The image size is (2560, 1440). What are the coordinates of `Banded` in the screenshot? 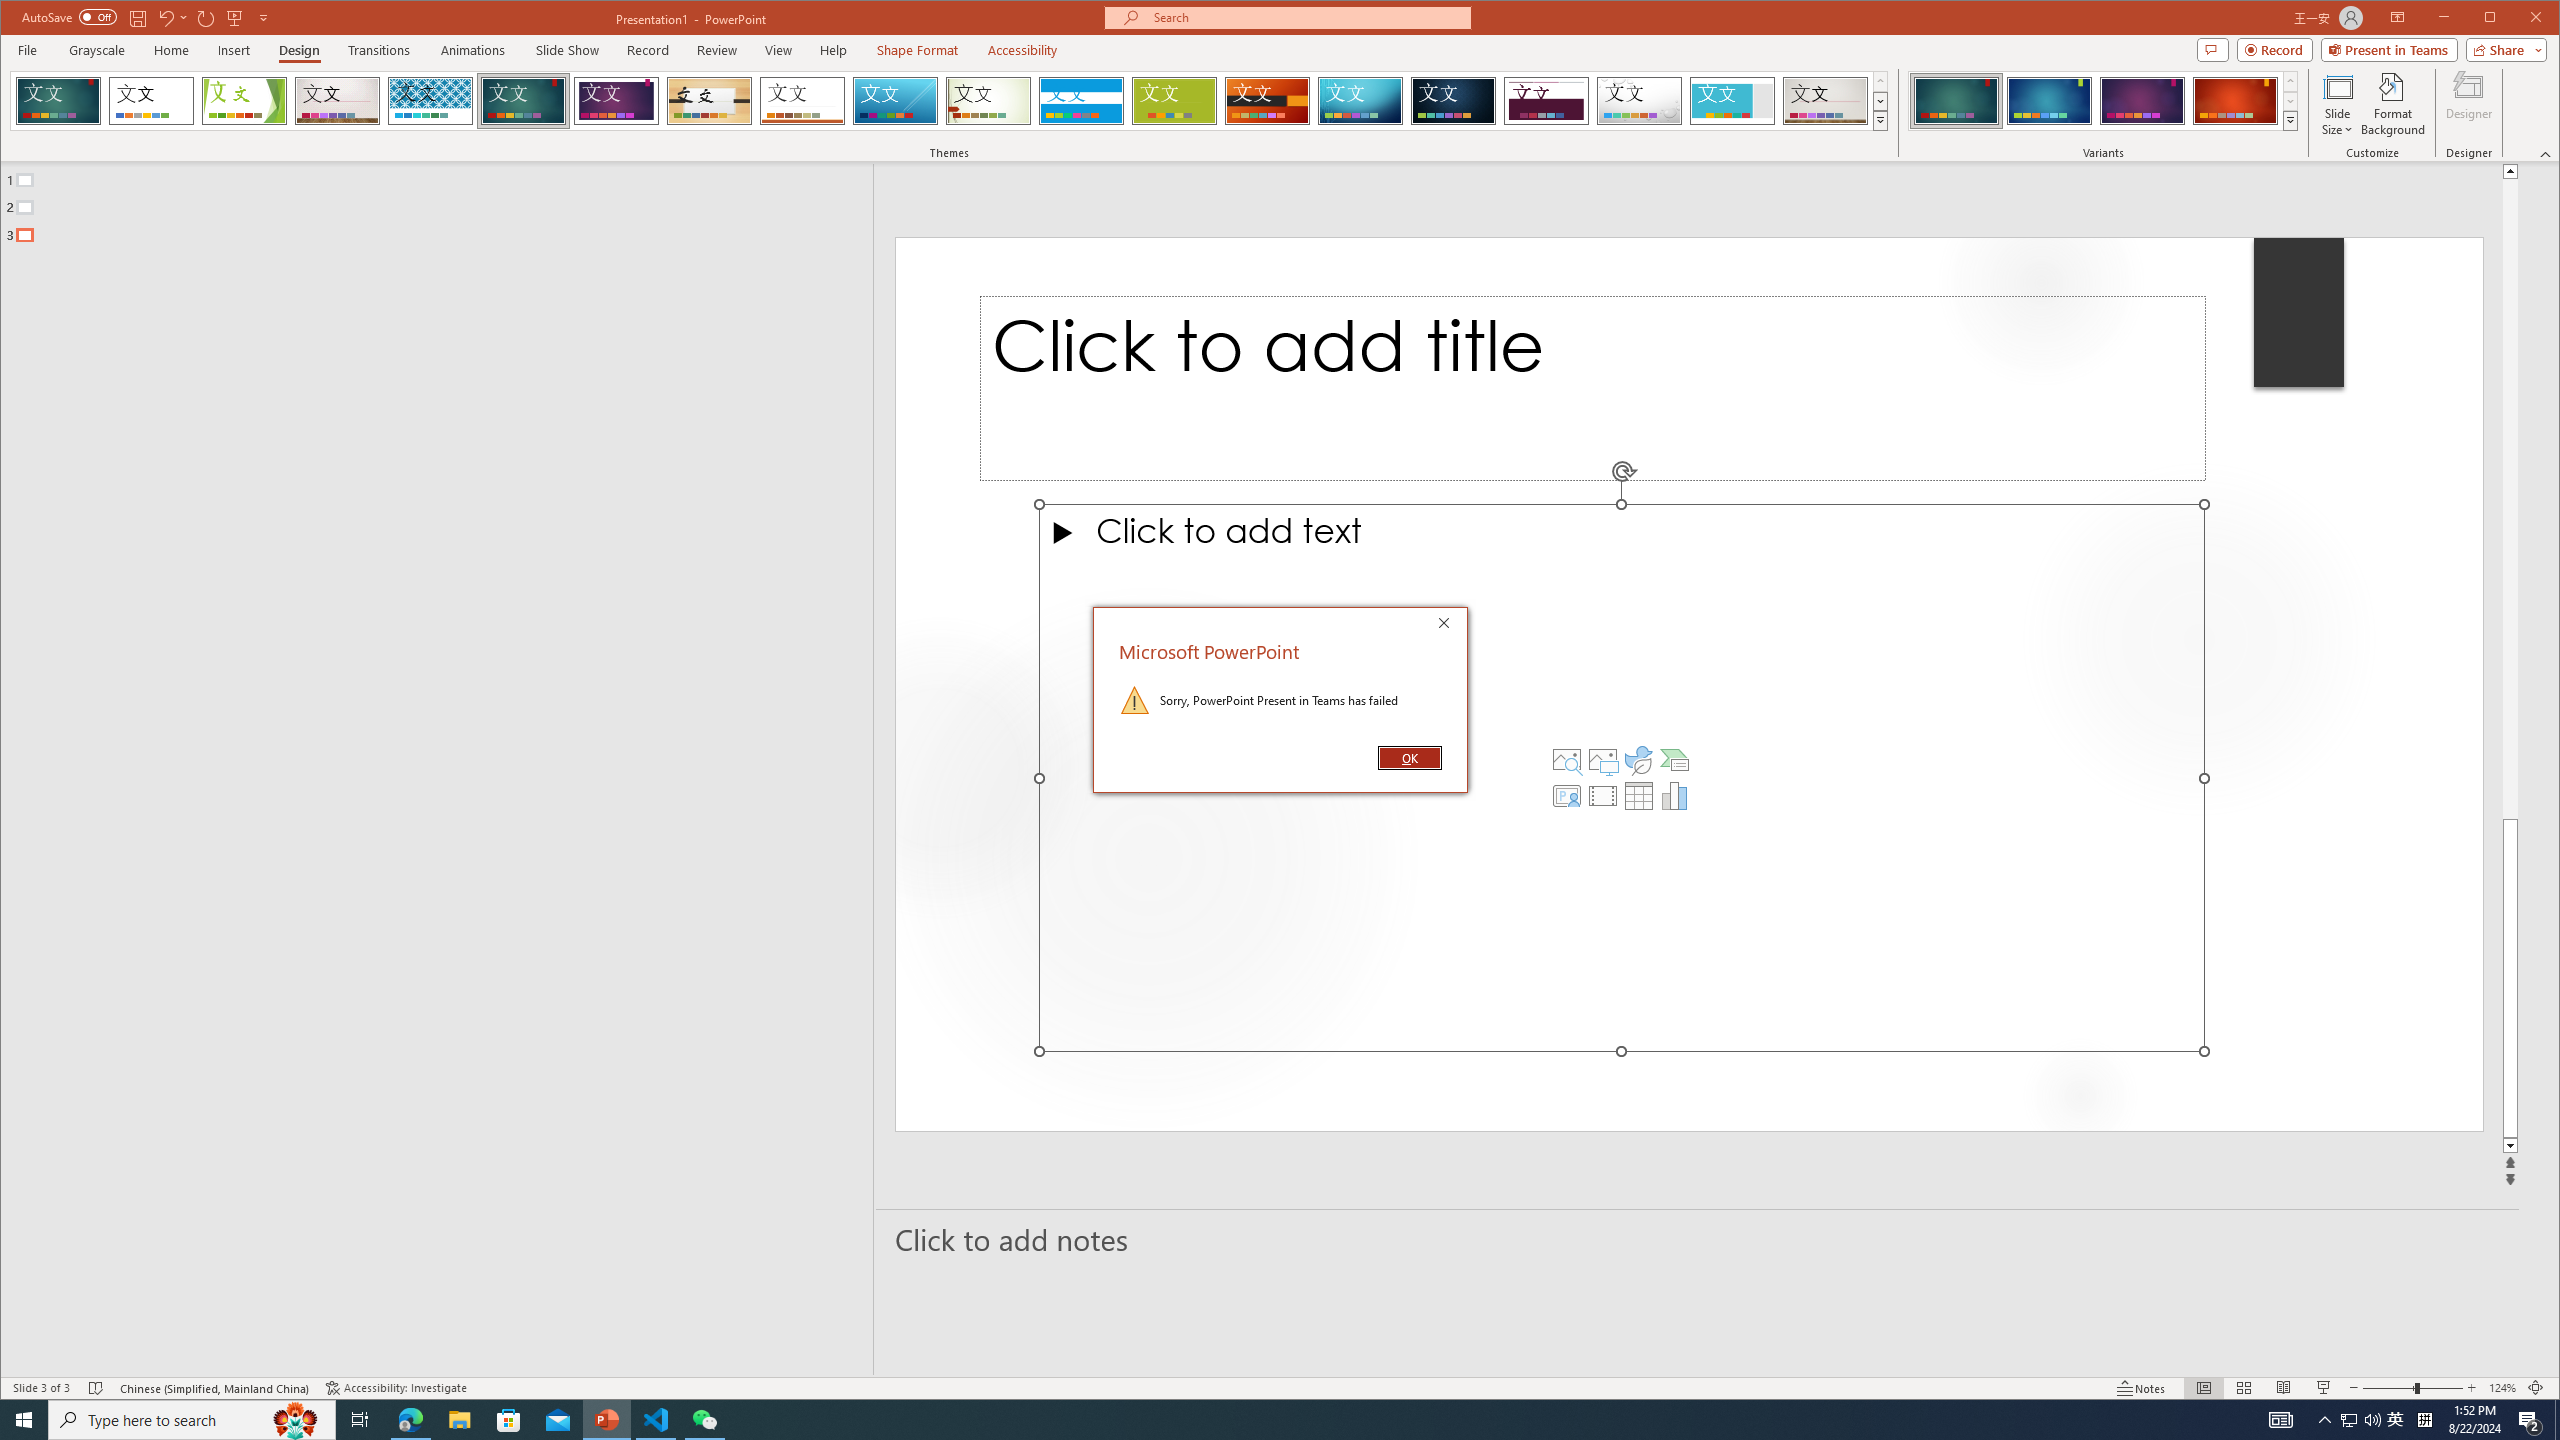 It's located at (1081, 101).